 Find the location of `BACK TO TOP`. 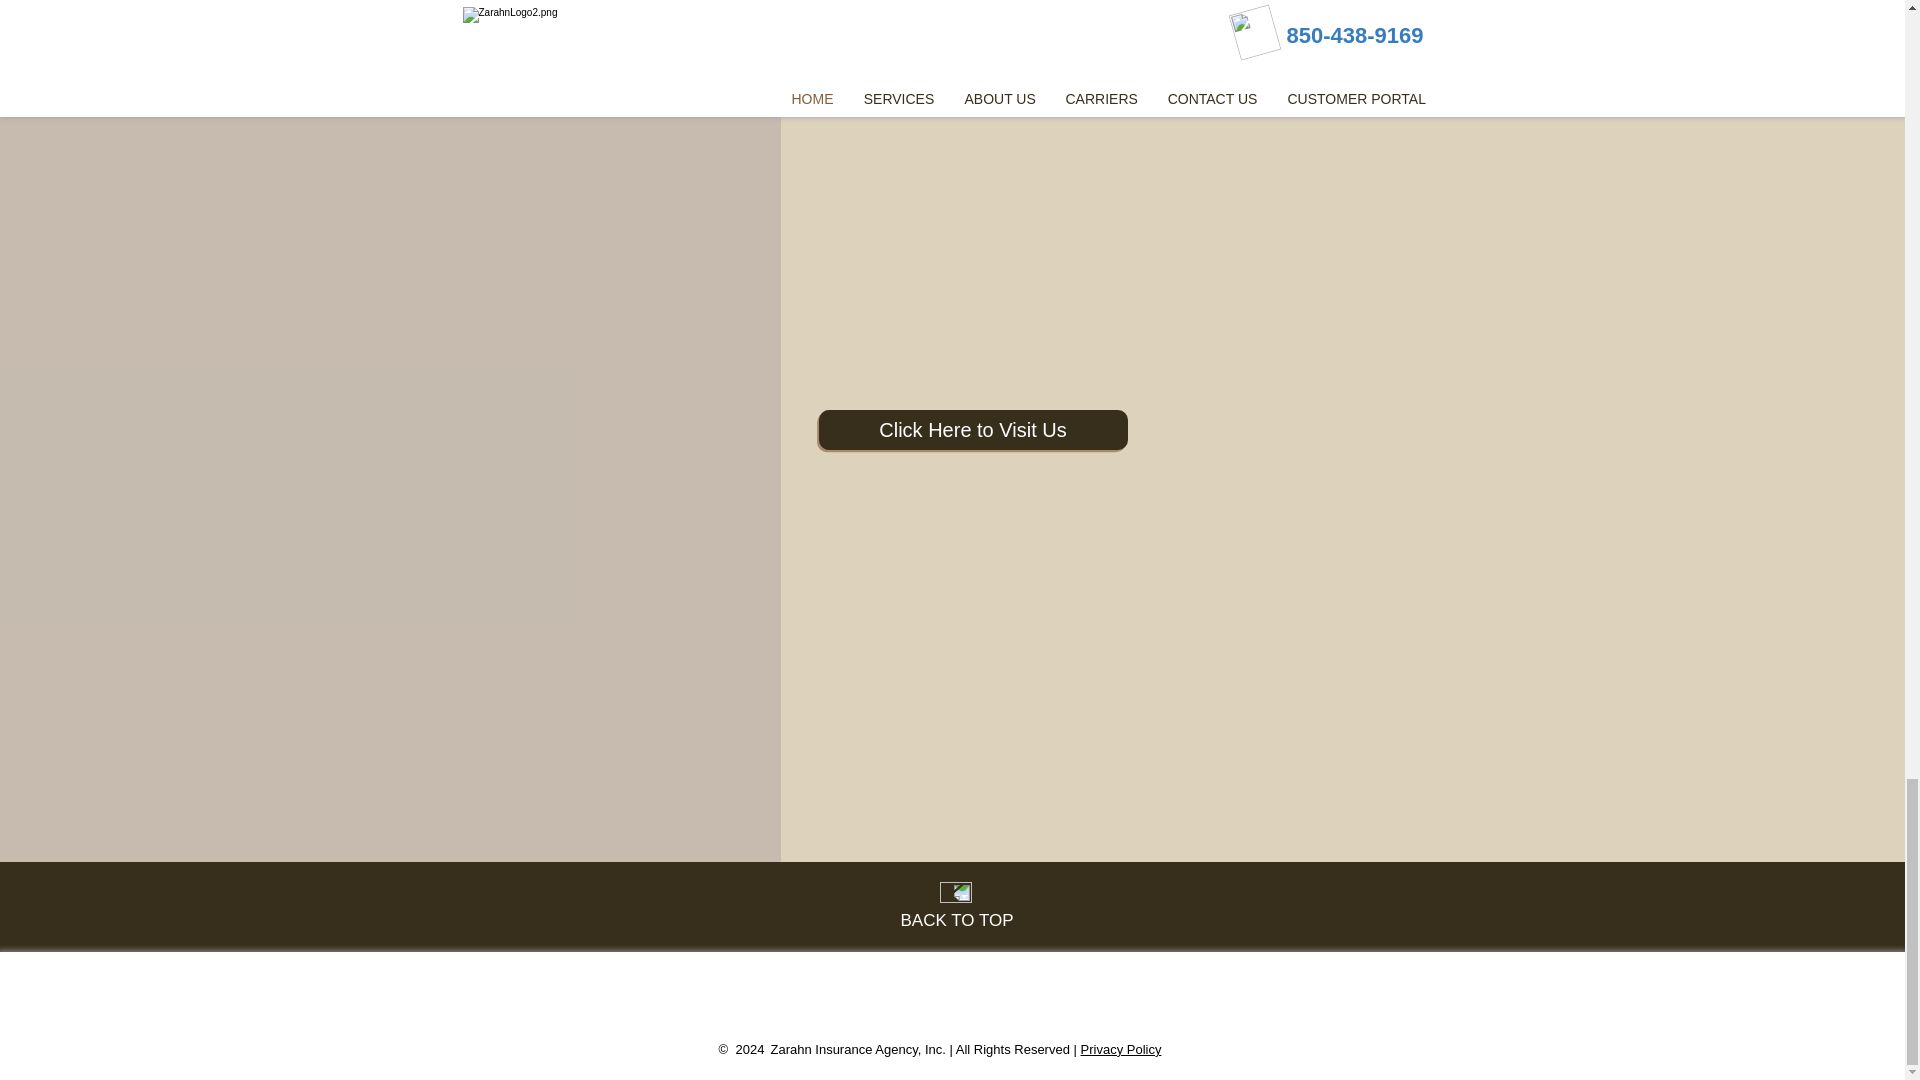

BACK TO TOP is located at coordinates (956, 920).